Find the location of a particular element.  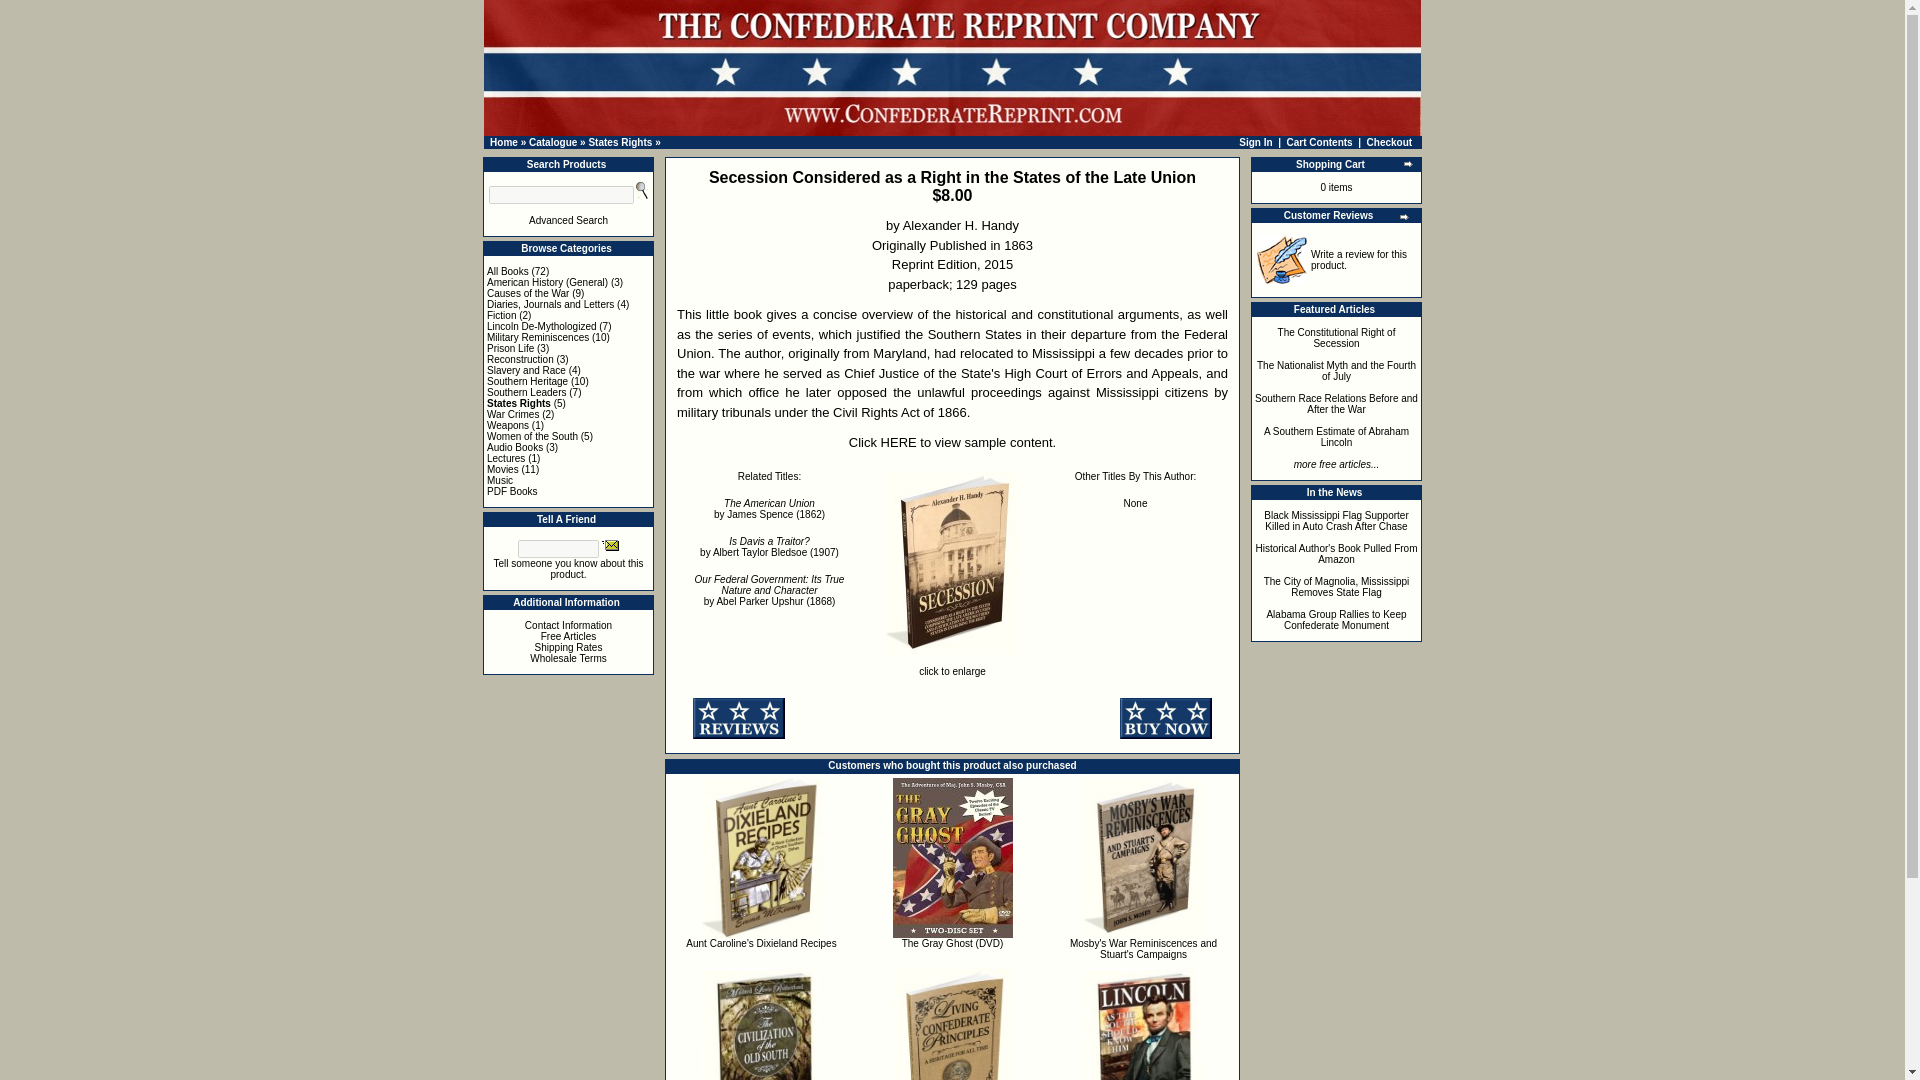

Prison Life is located at coordinates (510, 348).